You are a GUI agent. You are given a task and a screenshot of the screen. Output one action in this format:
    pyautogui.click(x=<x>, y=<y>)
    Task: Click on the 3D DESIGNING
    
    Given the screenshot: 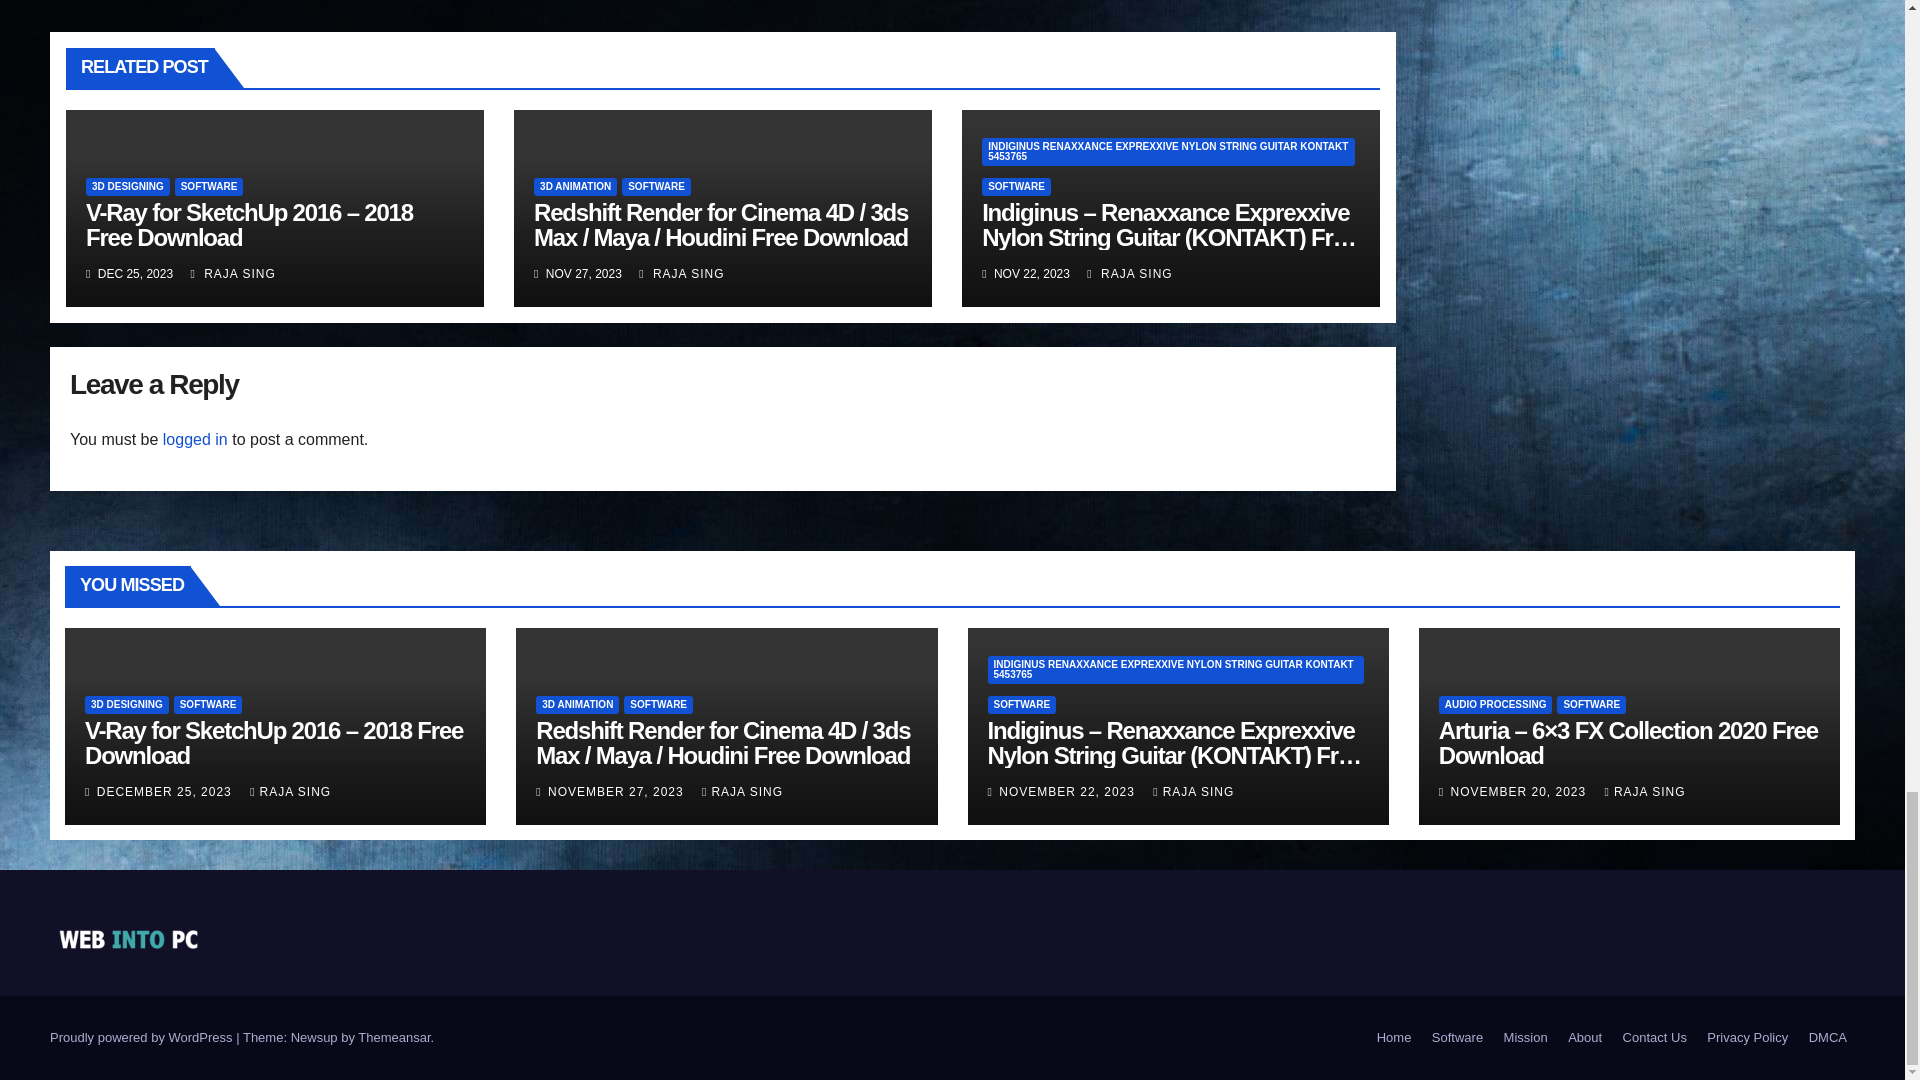 What is the action you would take?
    pyautogui.click(x=128, y=186)
    